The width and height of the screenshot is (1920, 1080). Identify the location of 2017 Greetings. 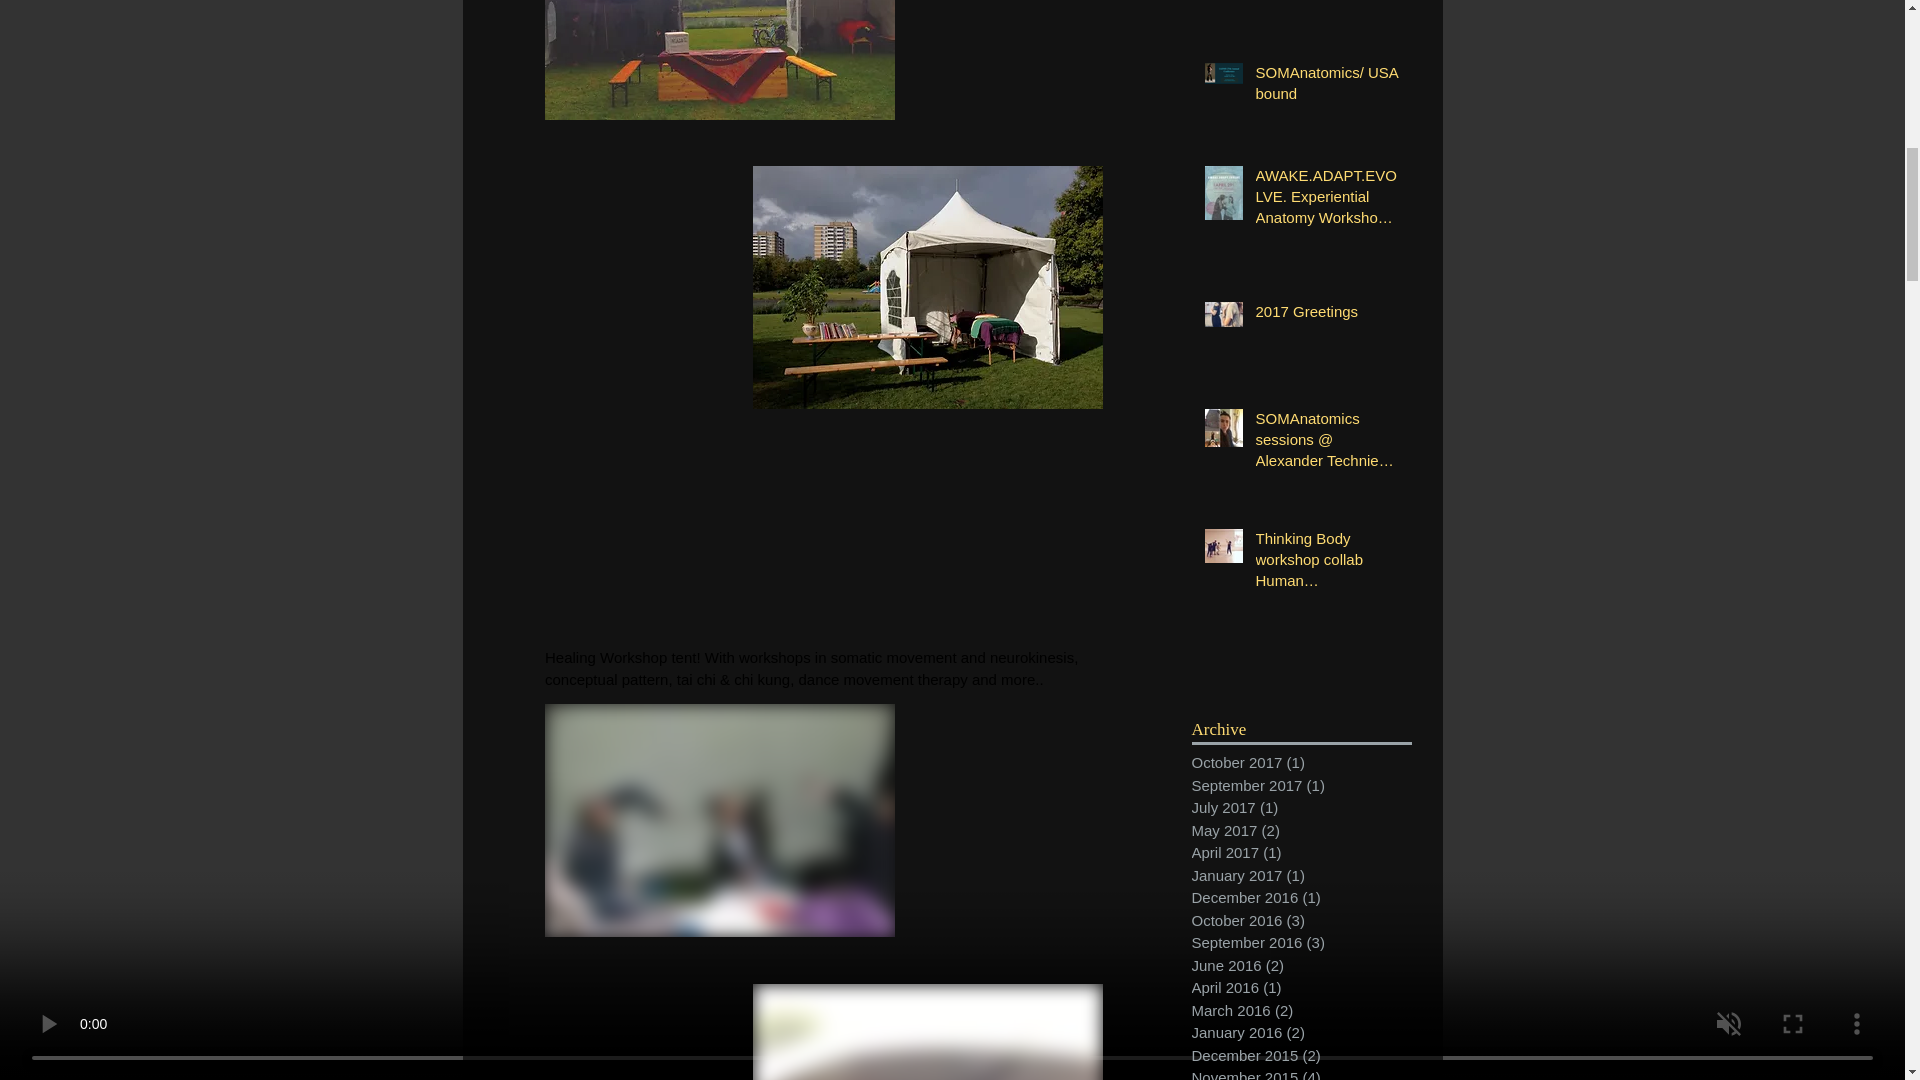
(1327, 316).